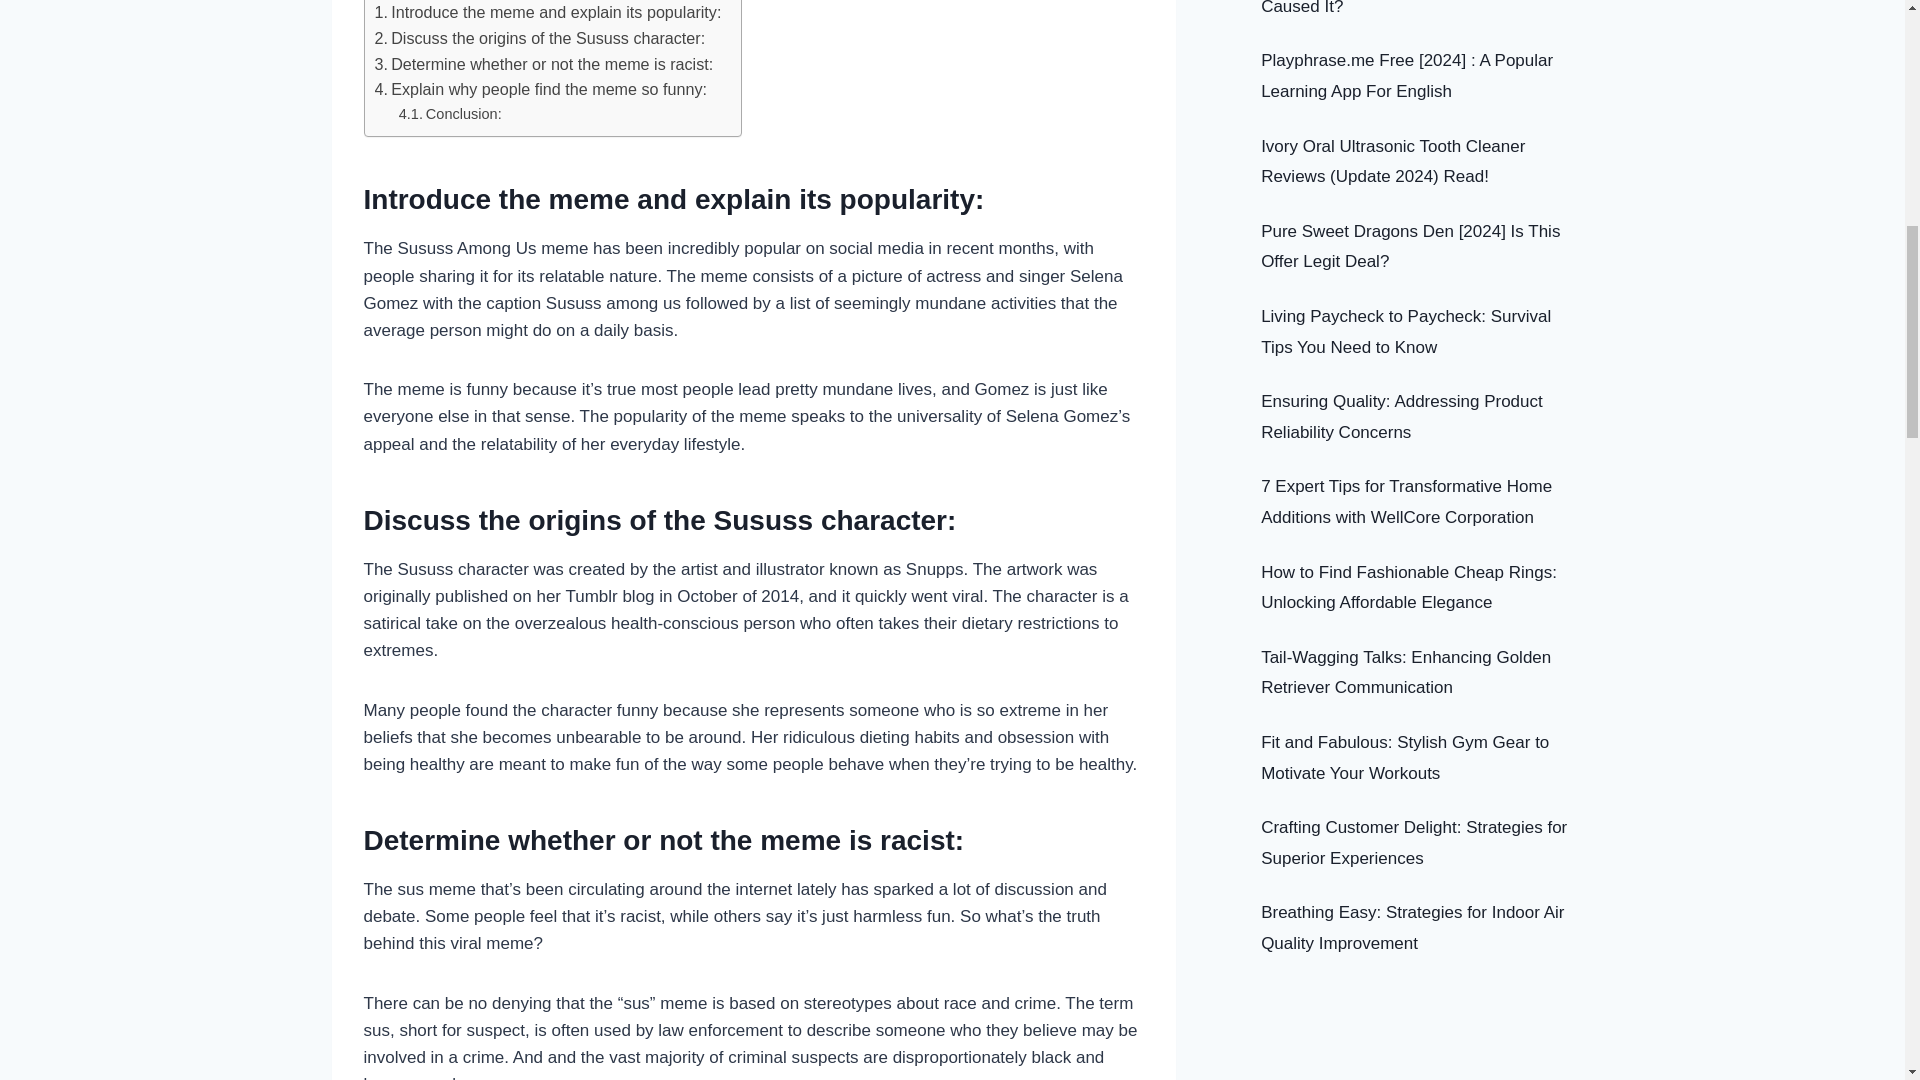 The height and width of the screenshot is (1080, 1920). I want to click on Introduce the meme and explain its popularity:, so click(548, 12).